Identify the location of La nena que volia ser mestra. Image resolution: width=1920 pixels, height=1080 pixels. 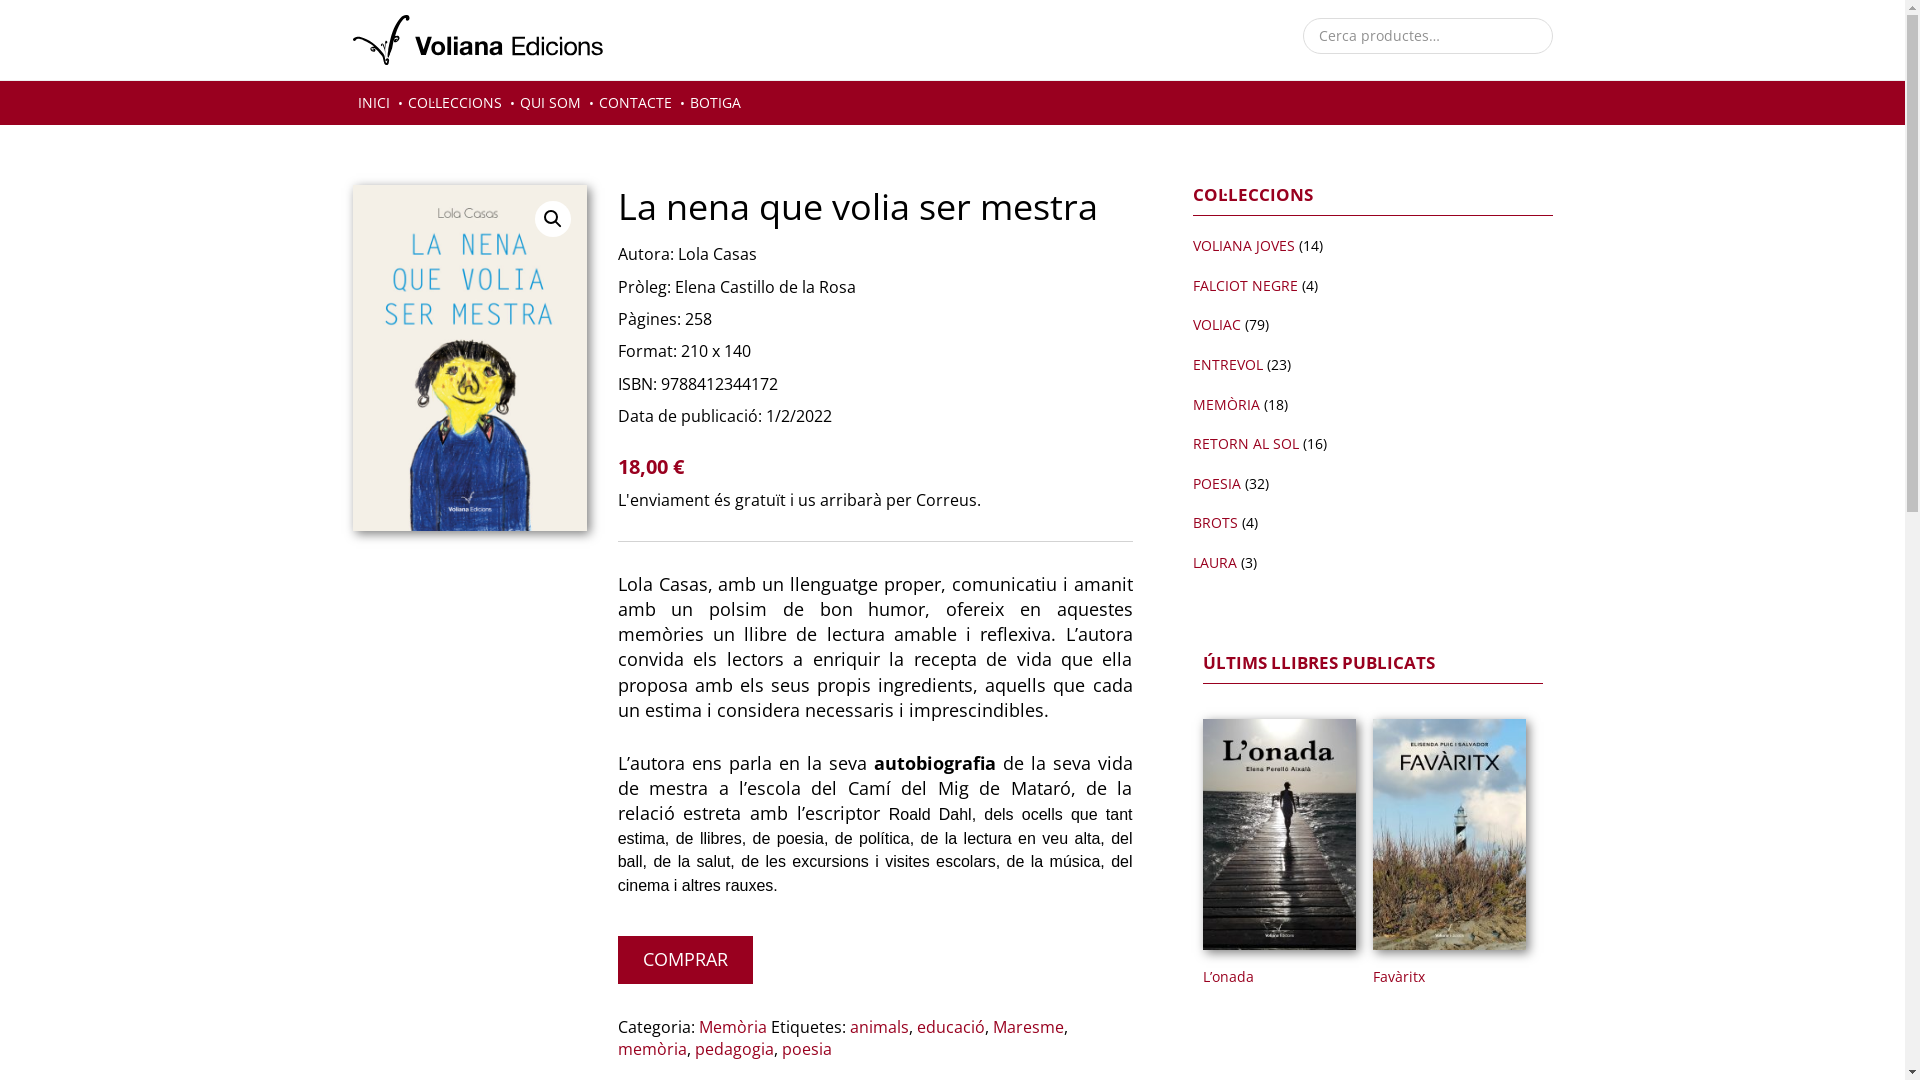
(469, 358).